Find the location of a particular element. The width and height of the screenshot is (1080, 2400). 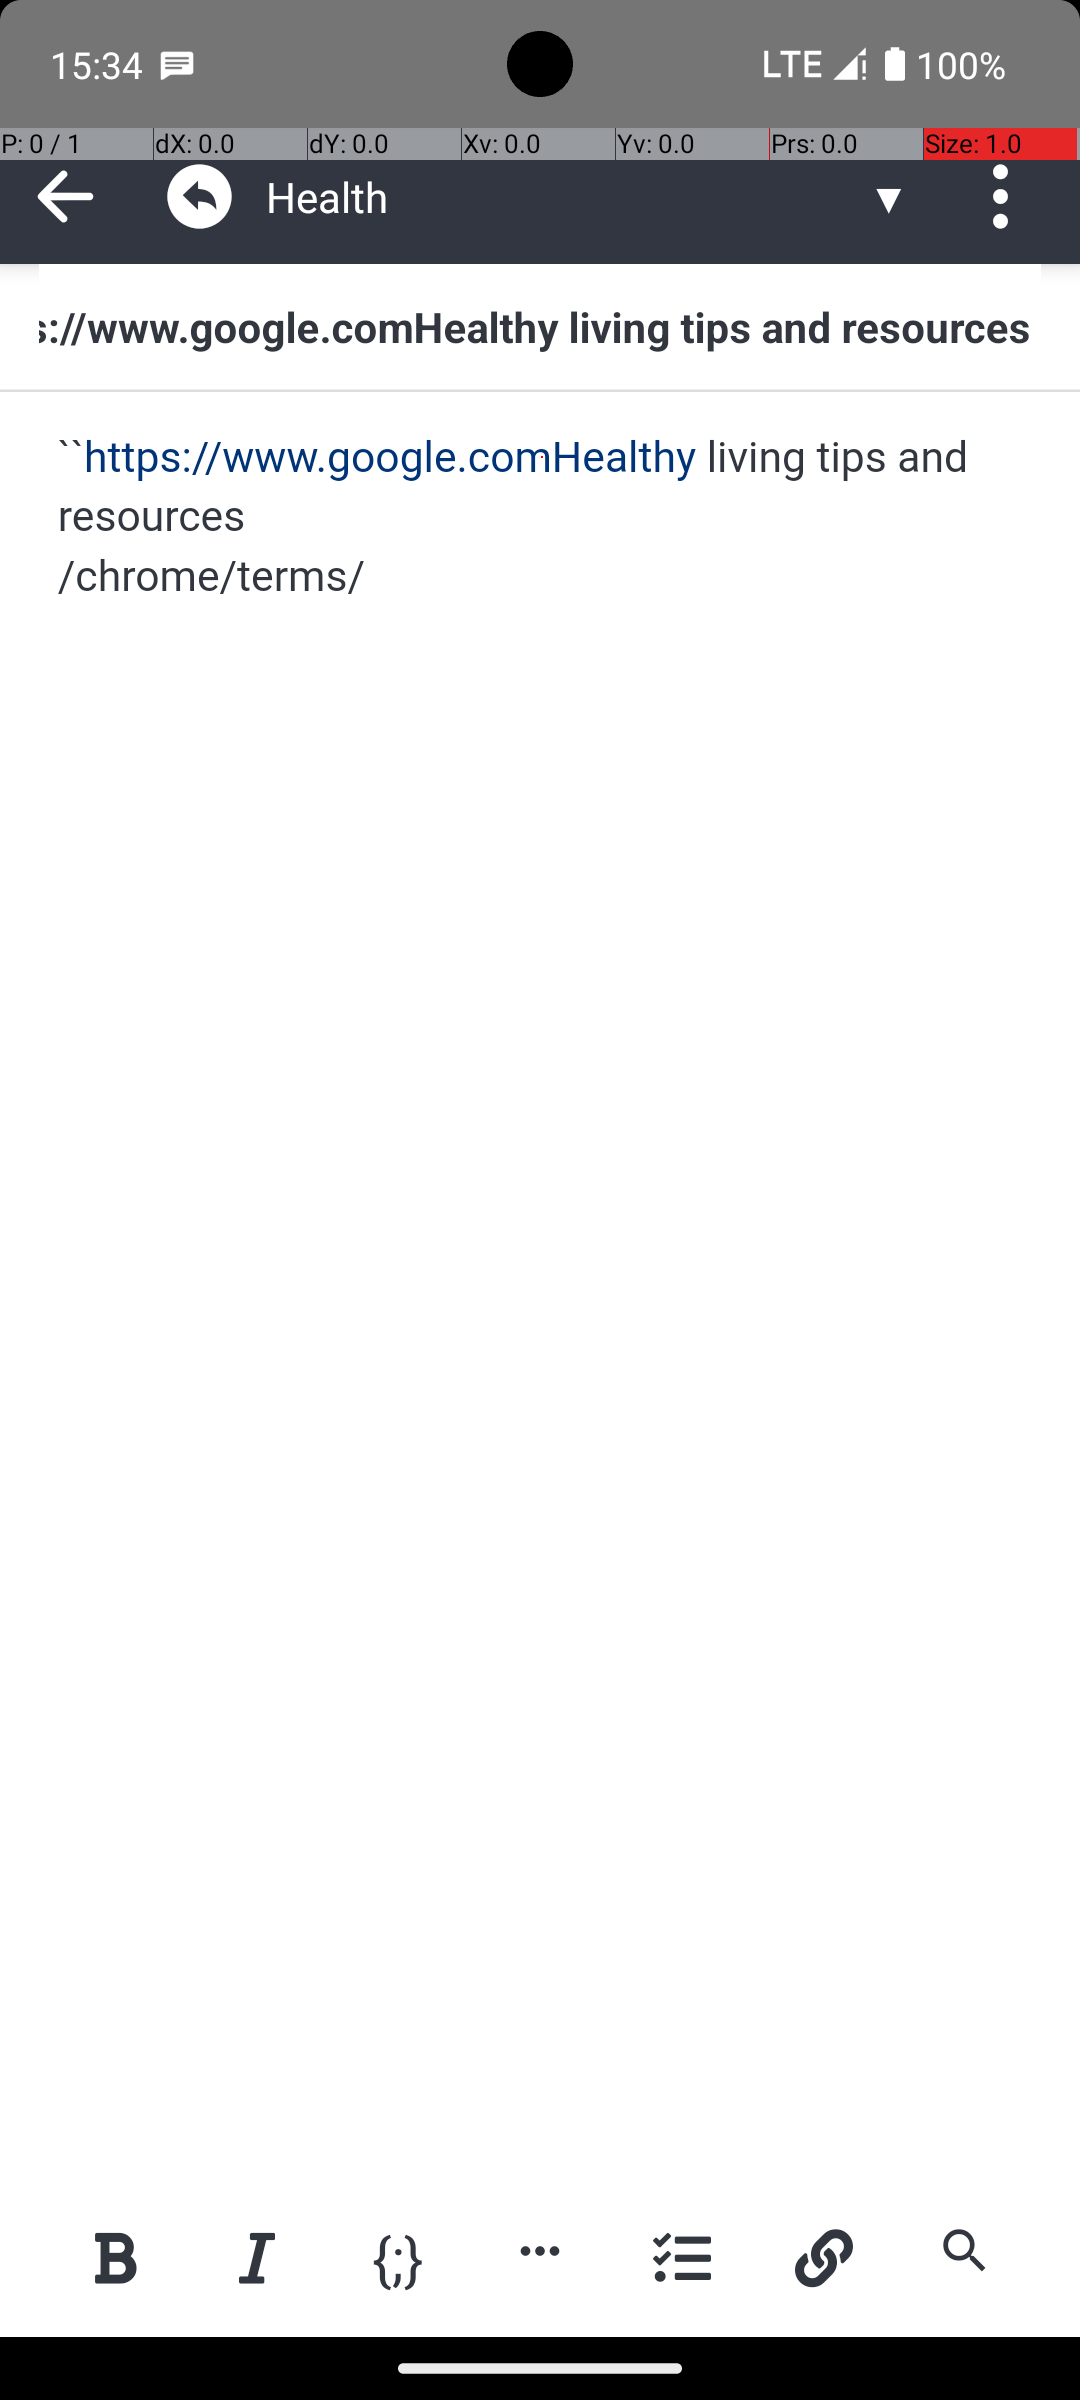

``https://www.google.comHealthy living tips and resources
/chrome/terms/ is located at coordinates (542, 518).